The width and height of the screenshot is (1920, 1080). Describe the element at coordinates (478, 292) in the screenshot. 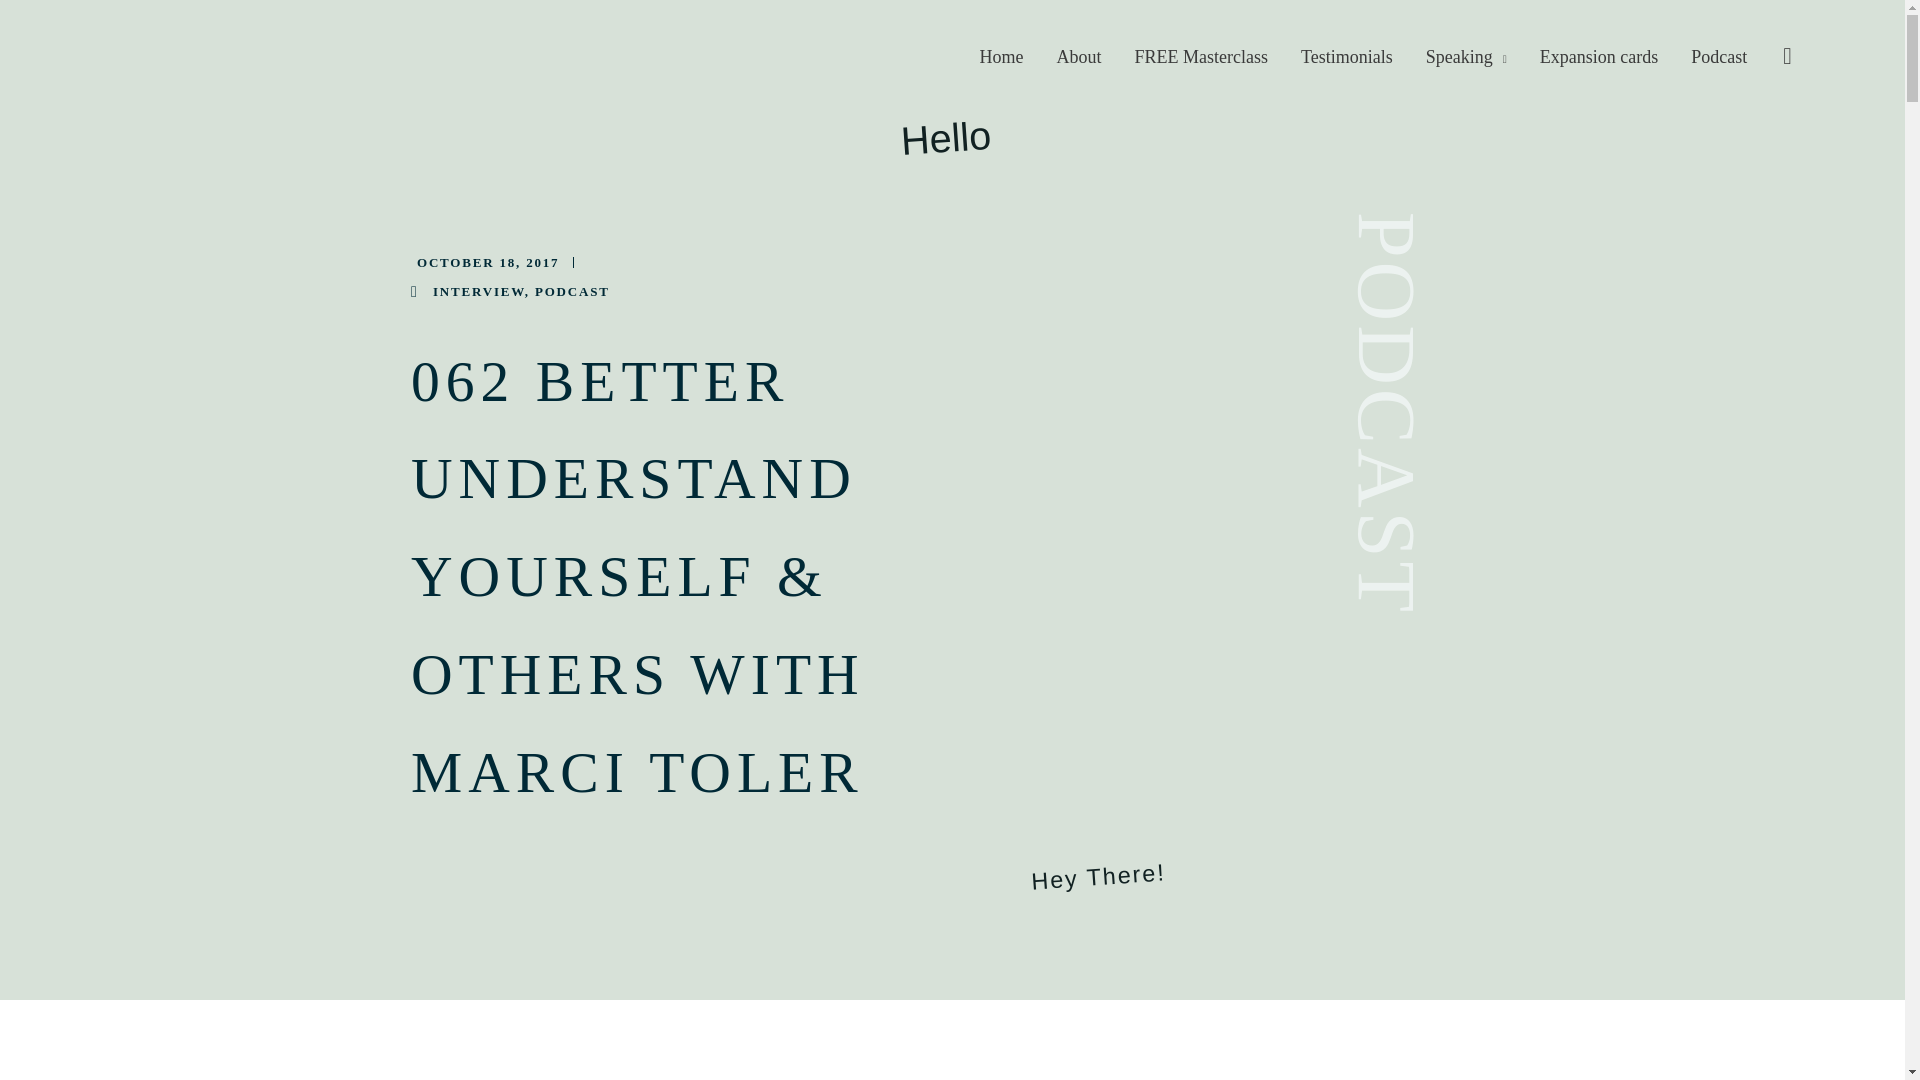

I see `INTERVIEW` at that location.